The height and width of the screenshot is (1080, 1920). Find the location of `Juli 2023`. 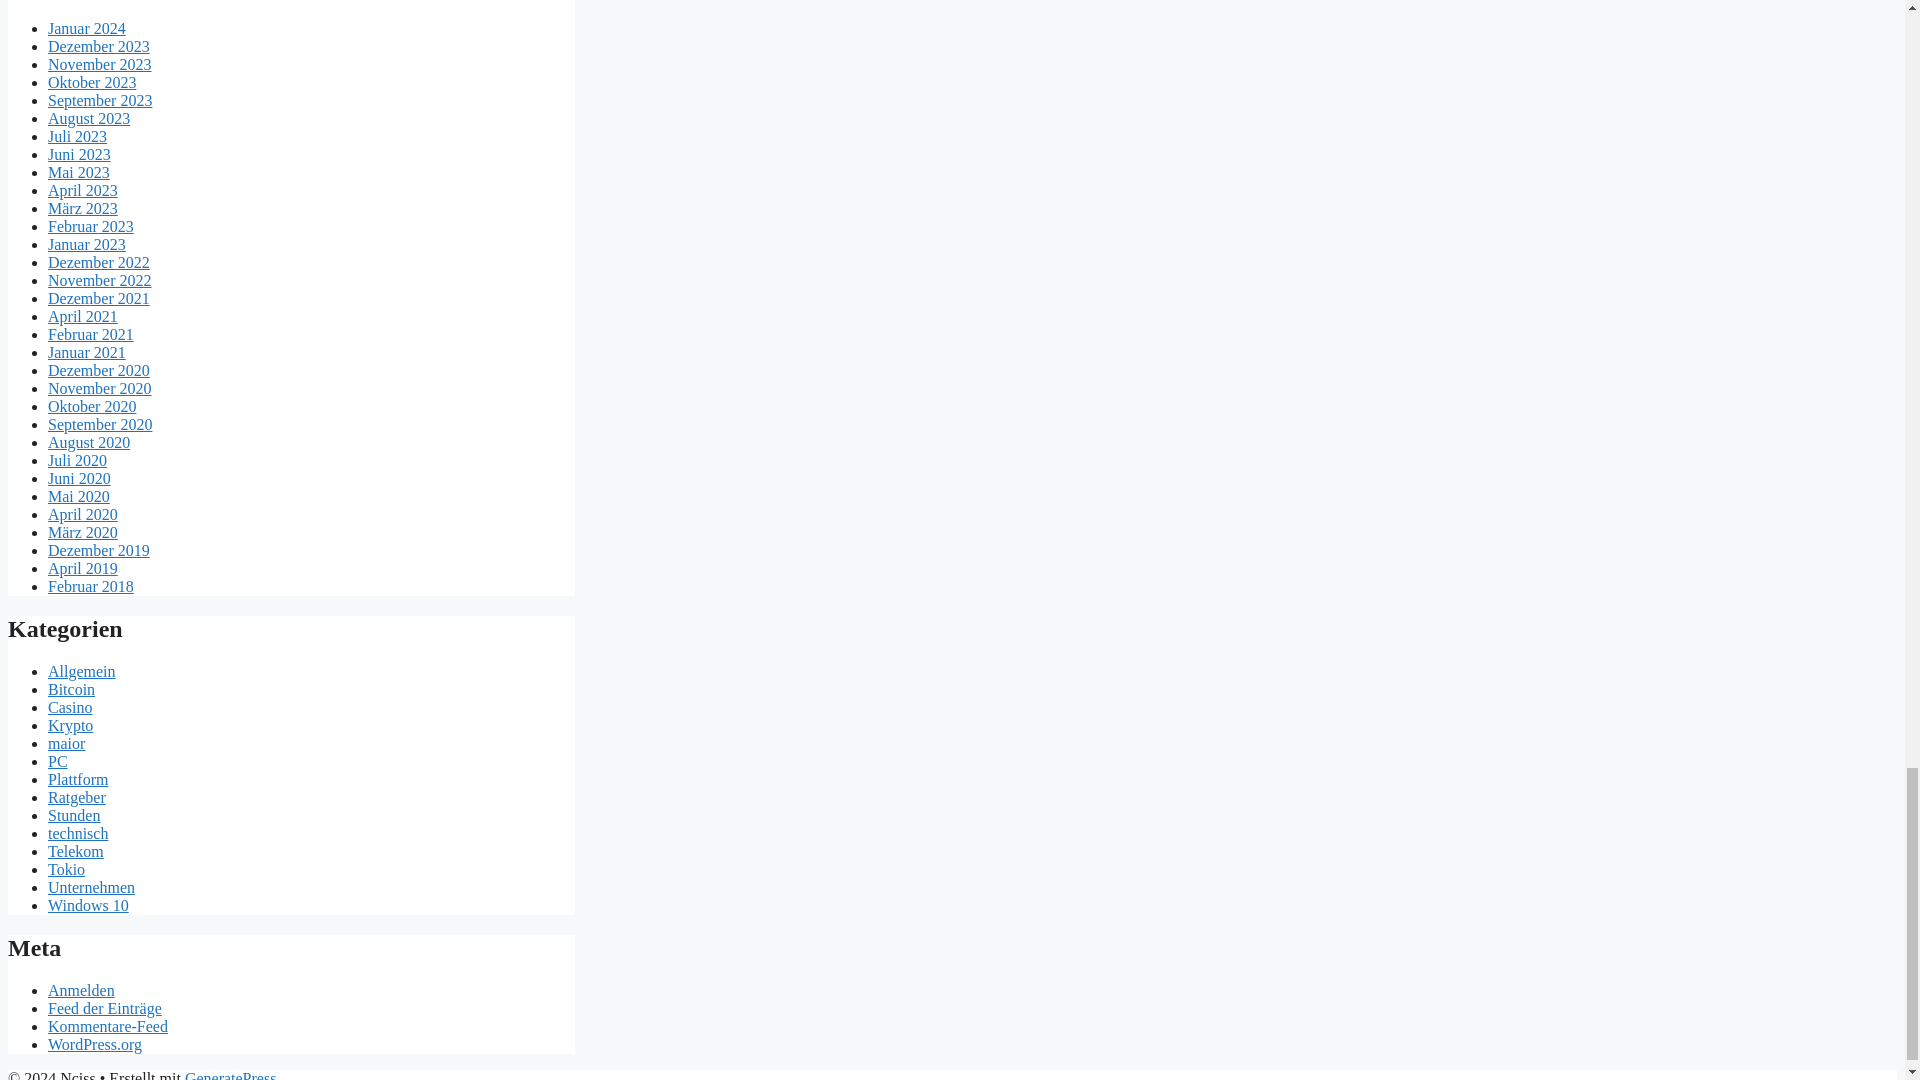

Juli 2023 is located at coordinates (78, 136).